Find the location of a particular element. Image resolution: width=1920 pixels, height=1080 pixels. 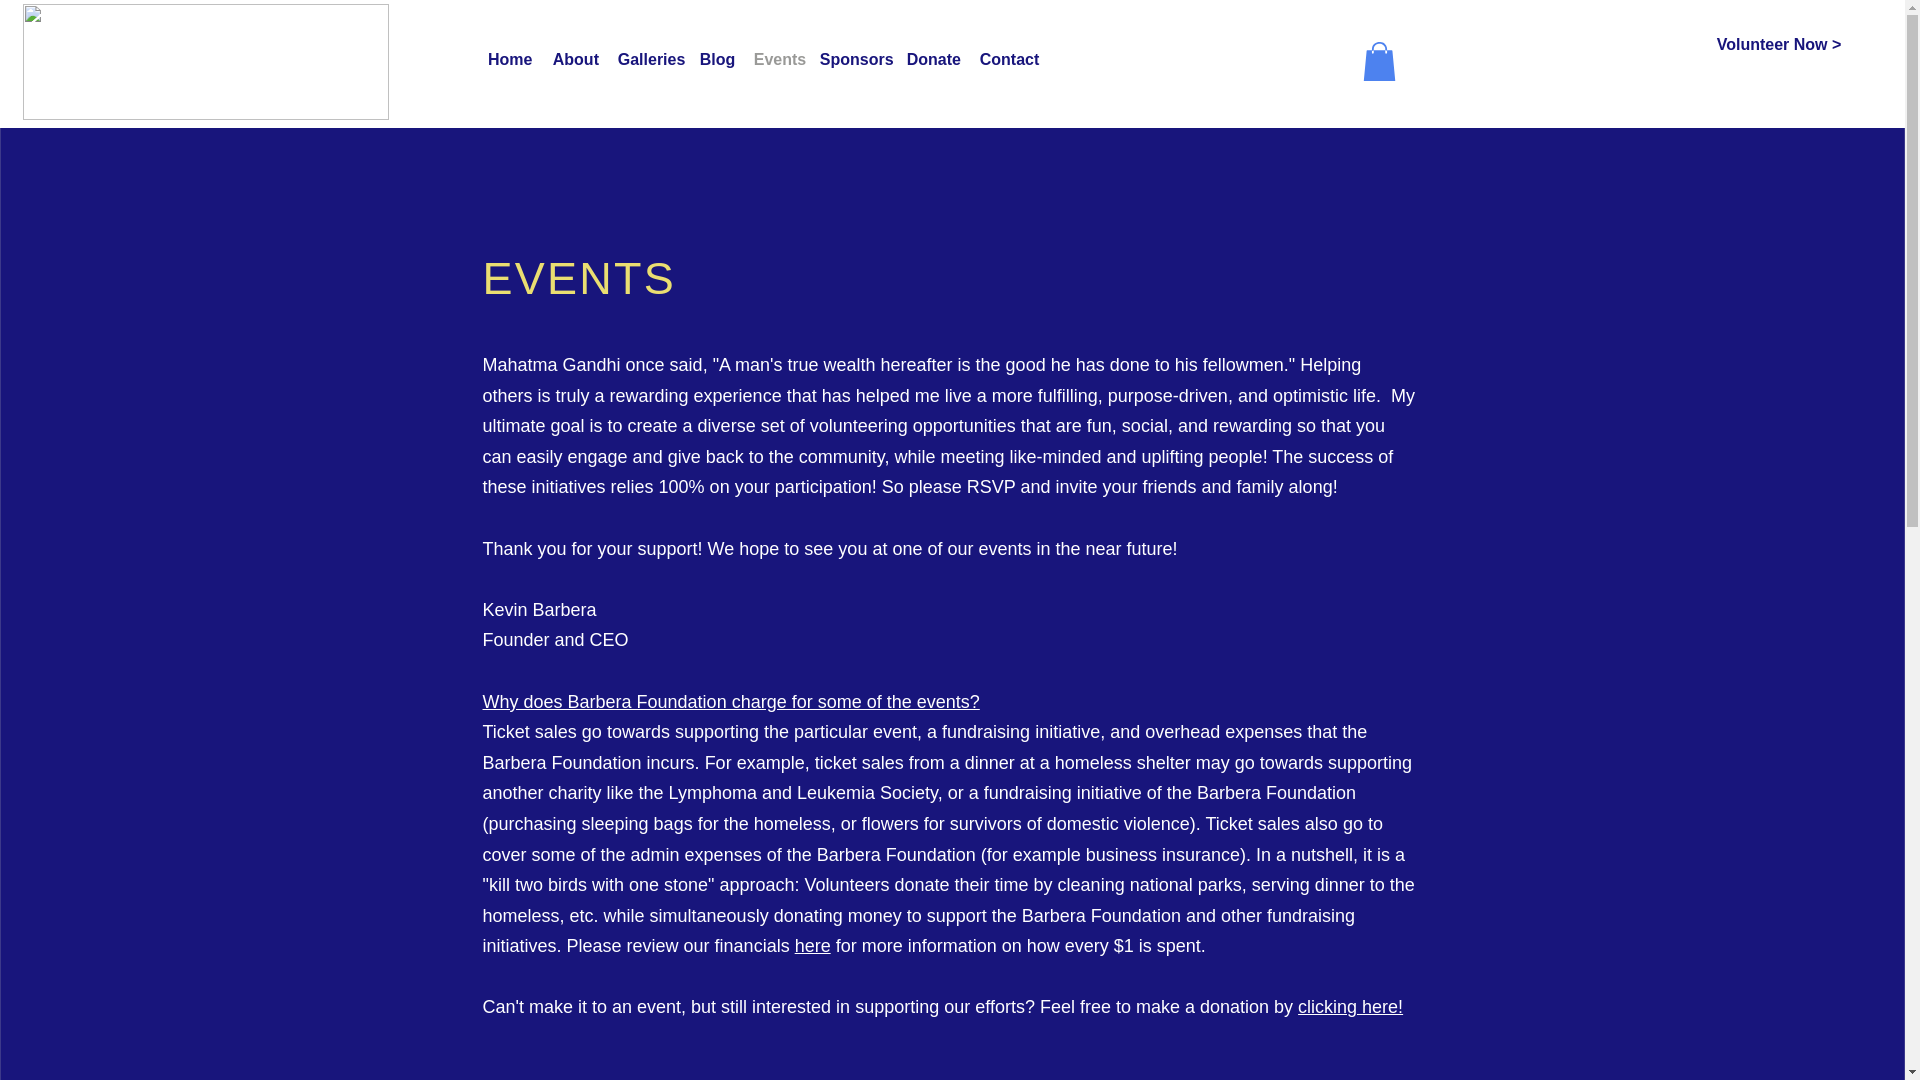

Sponsors is located at coordinates (853, 60).